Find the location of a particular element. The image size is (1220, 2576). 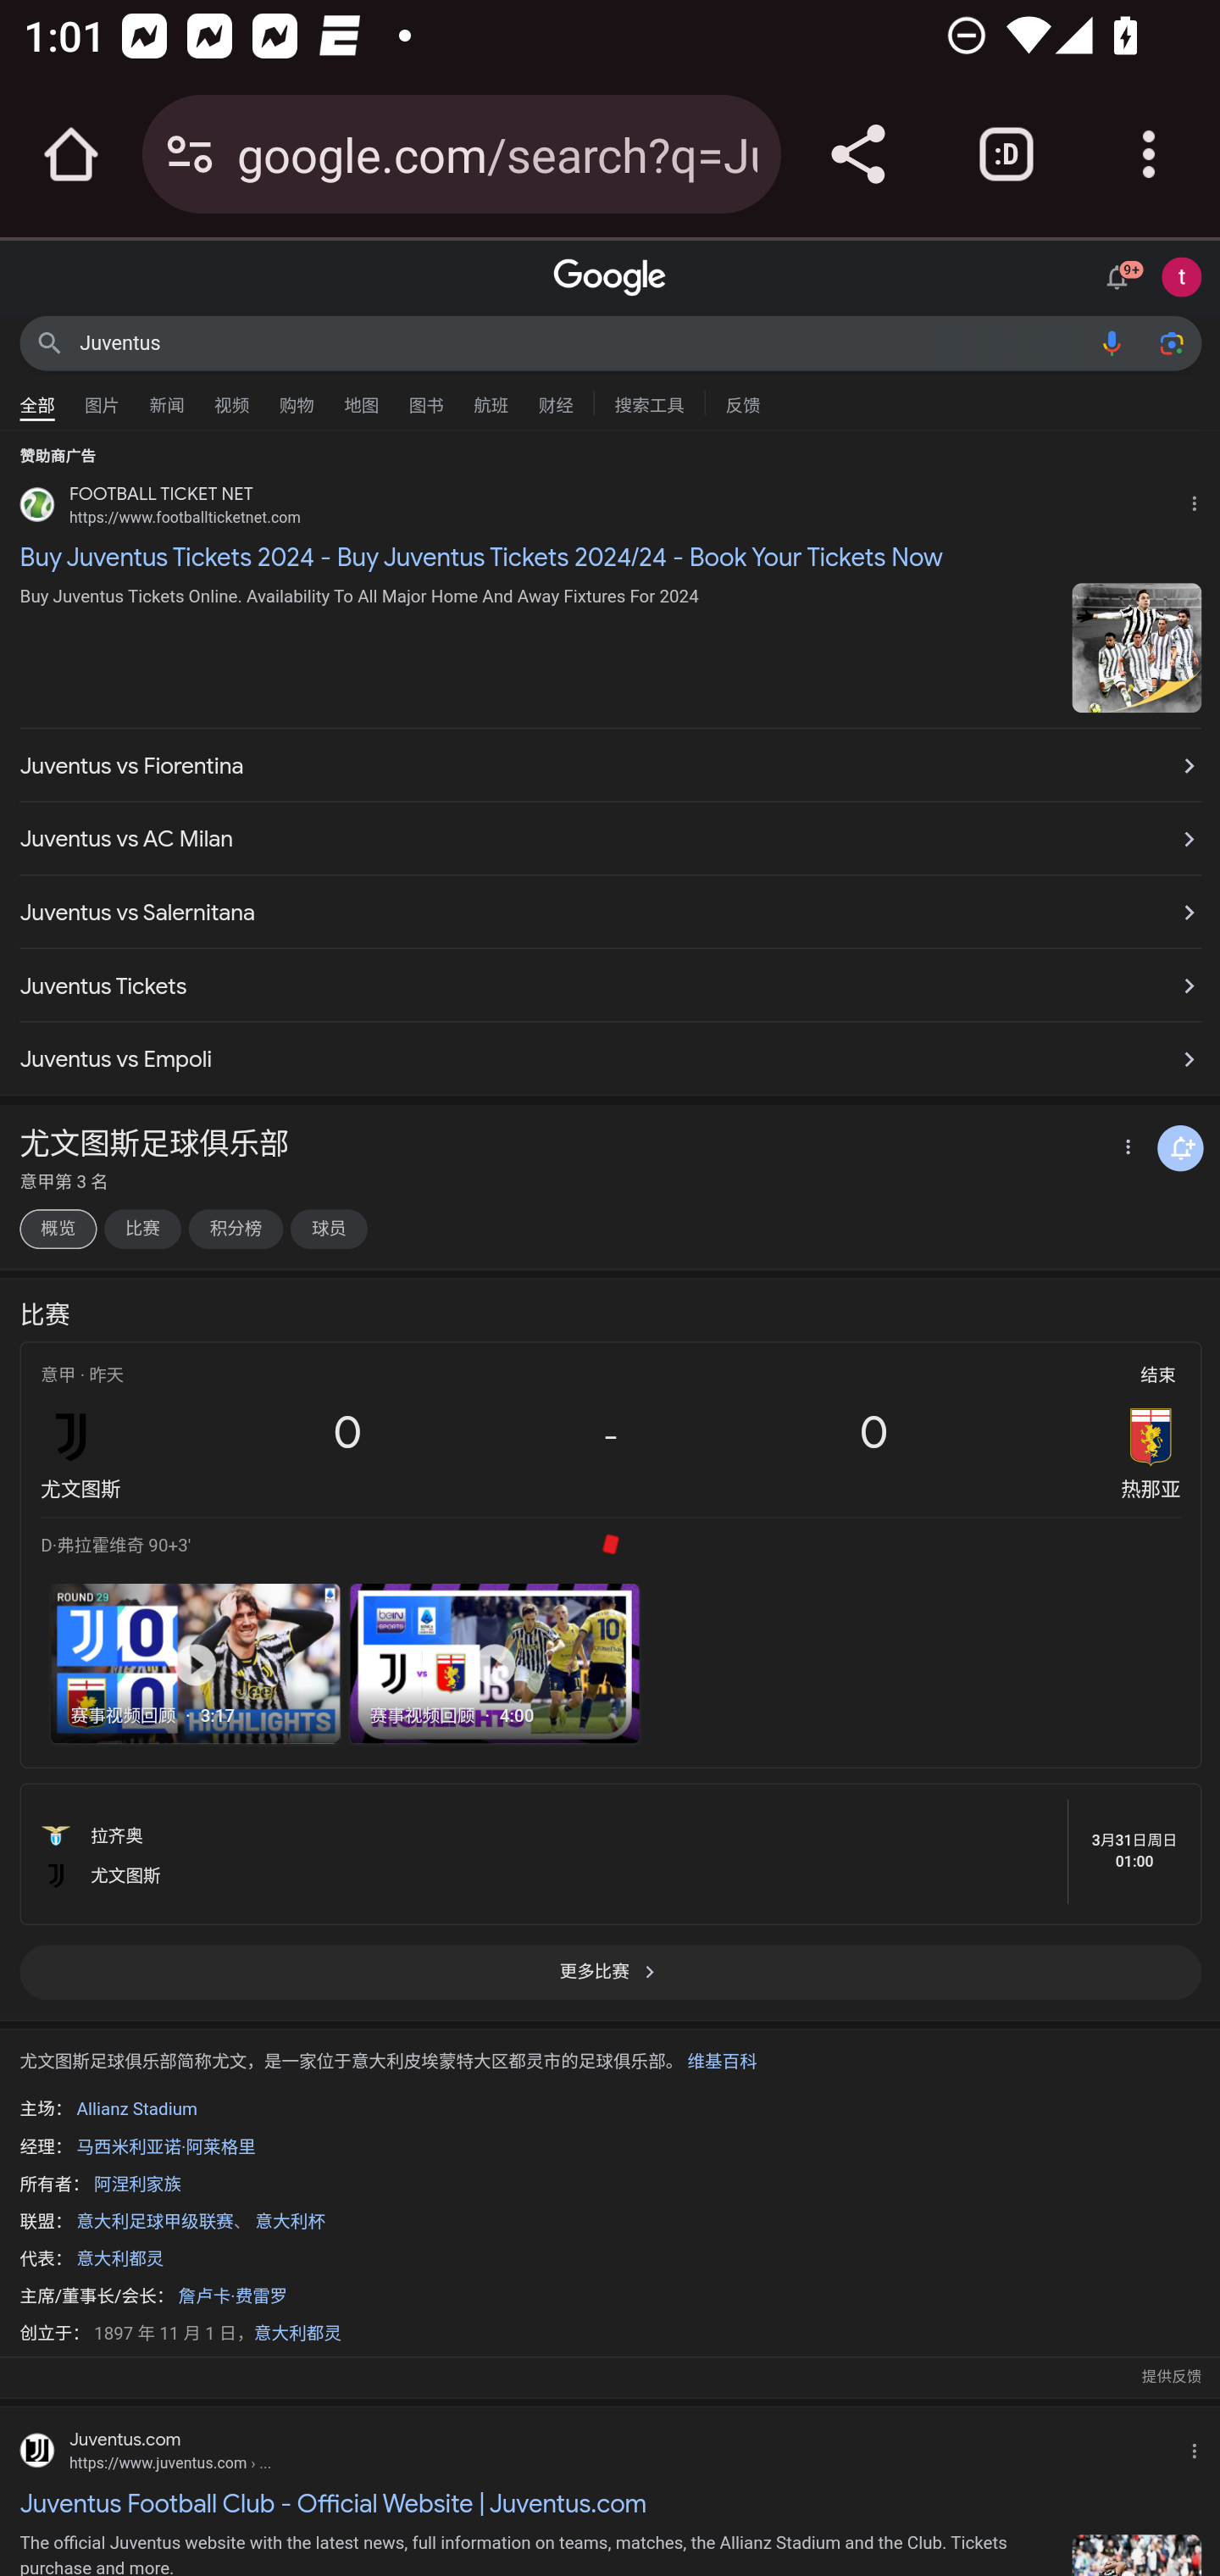

Google 账号： test appium (testappium002@gmail.com) is located at coordinates (1182, 276).